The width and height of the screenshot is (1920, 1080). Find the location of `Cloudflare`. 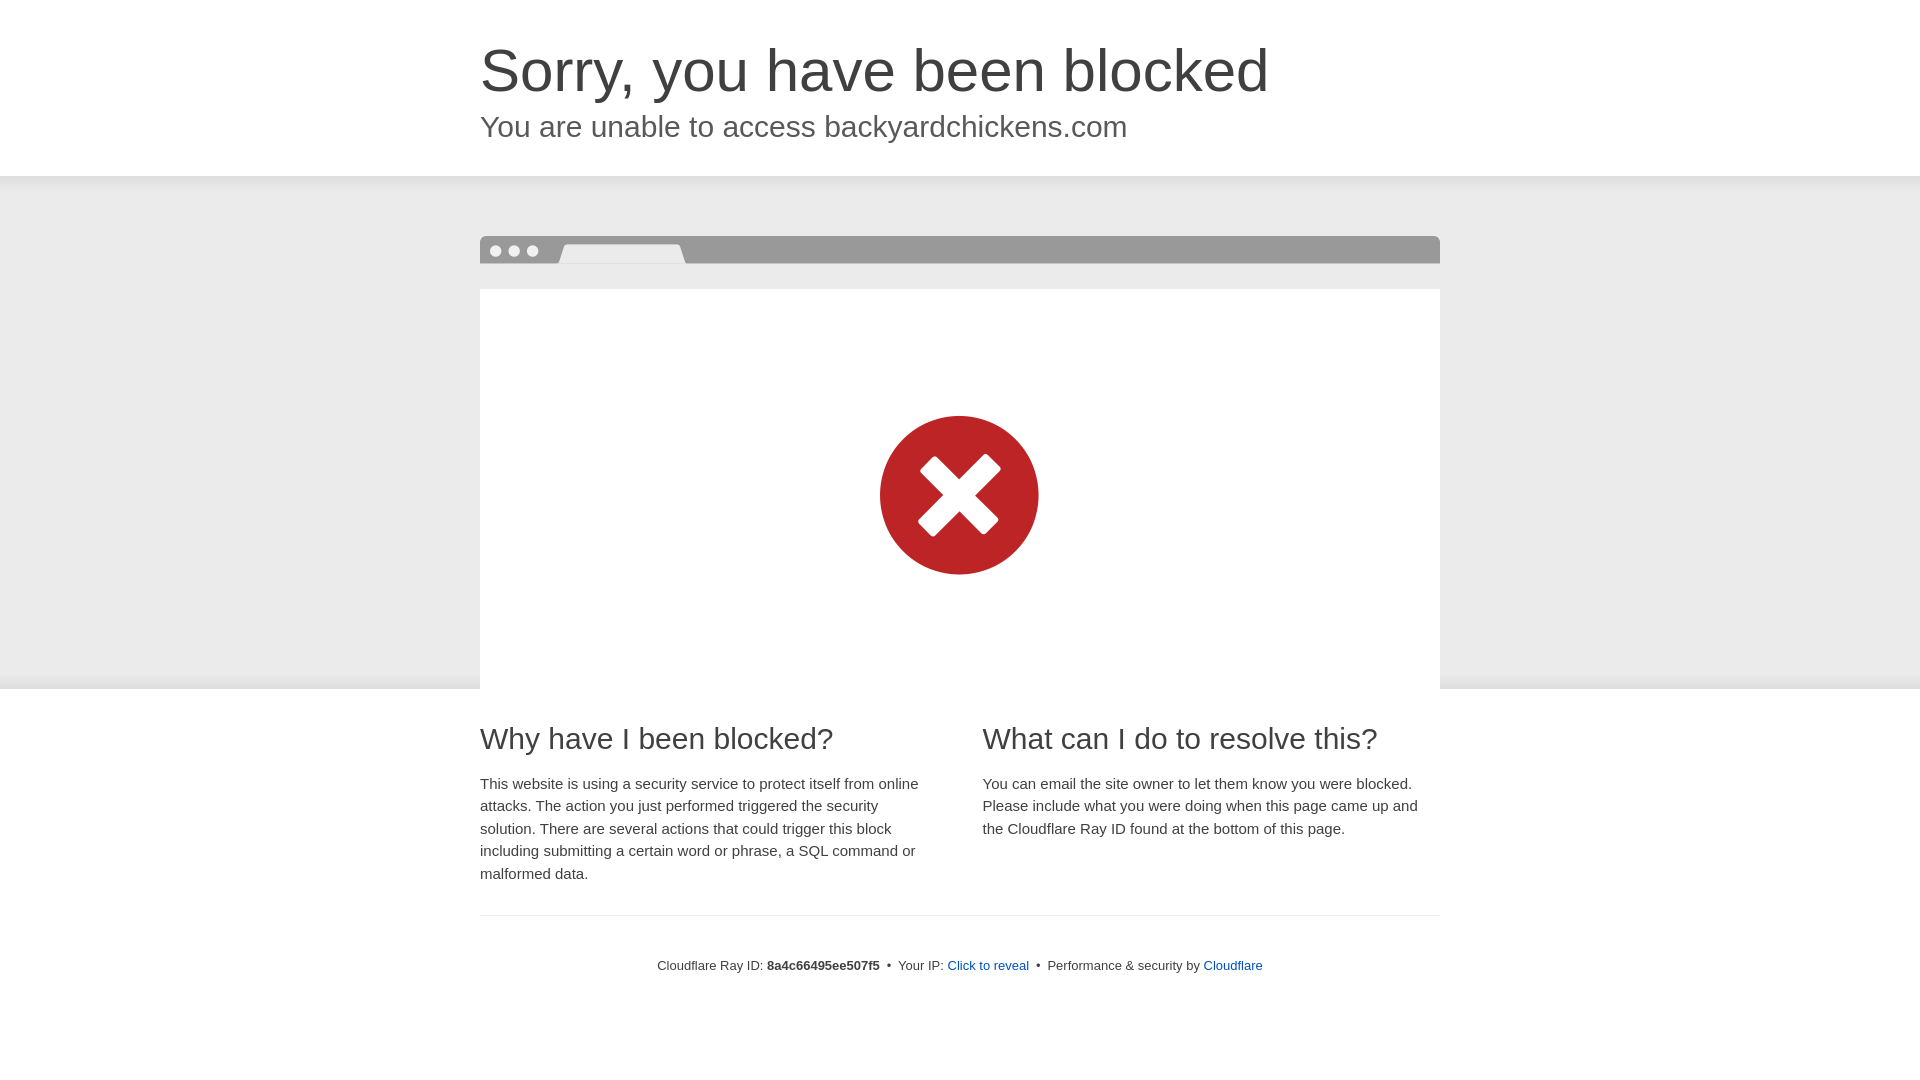

Cloudflare is located at coordinates (1233, 965).